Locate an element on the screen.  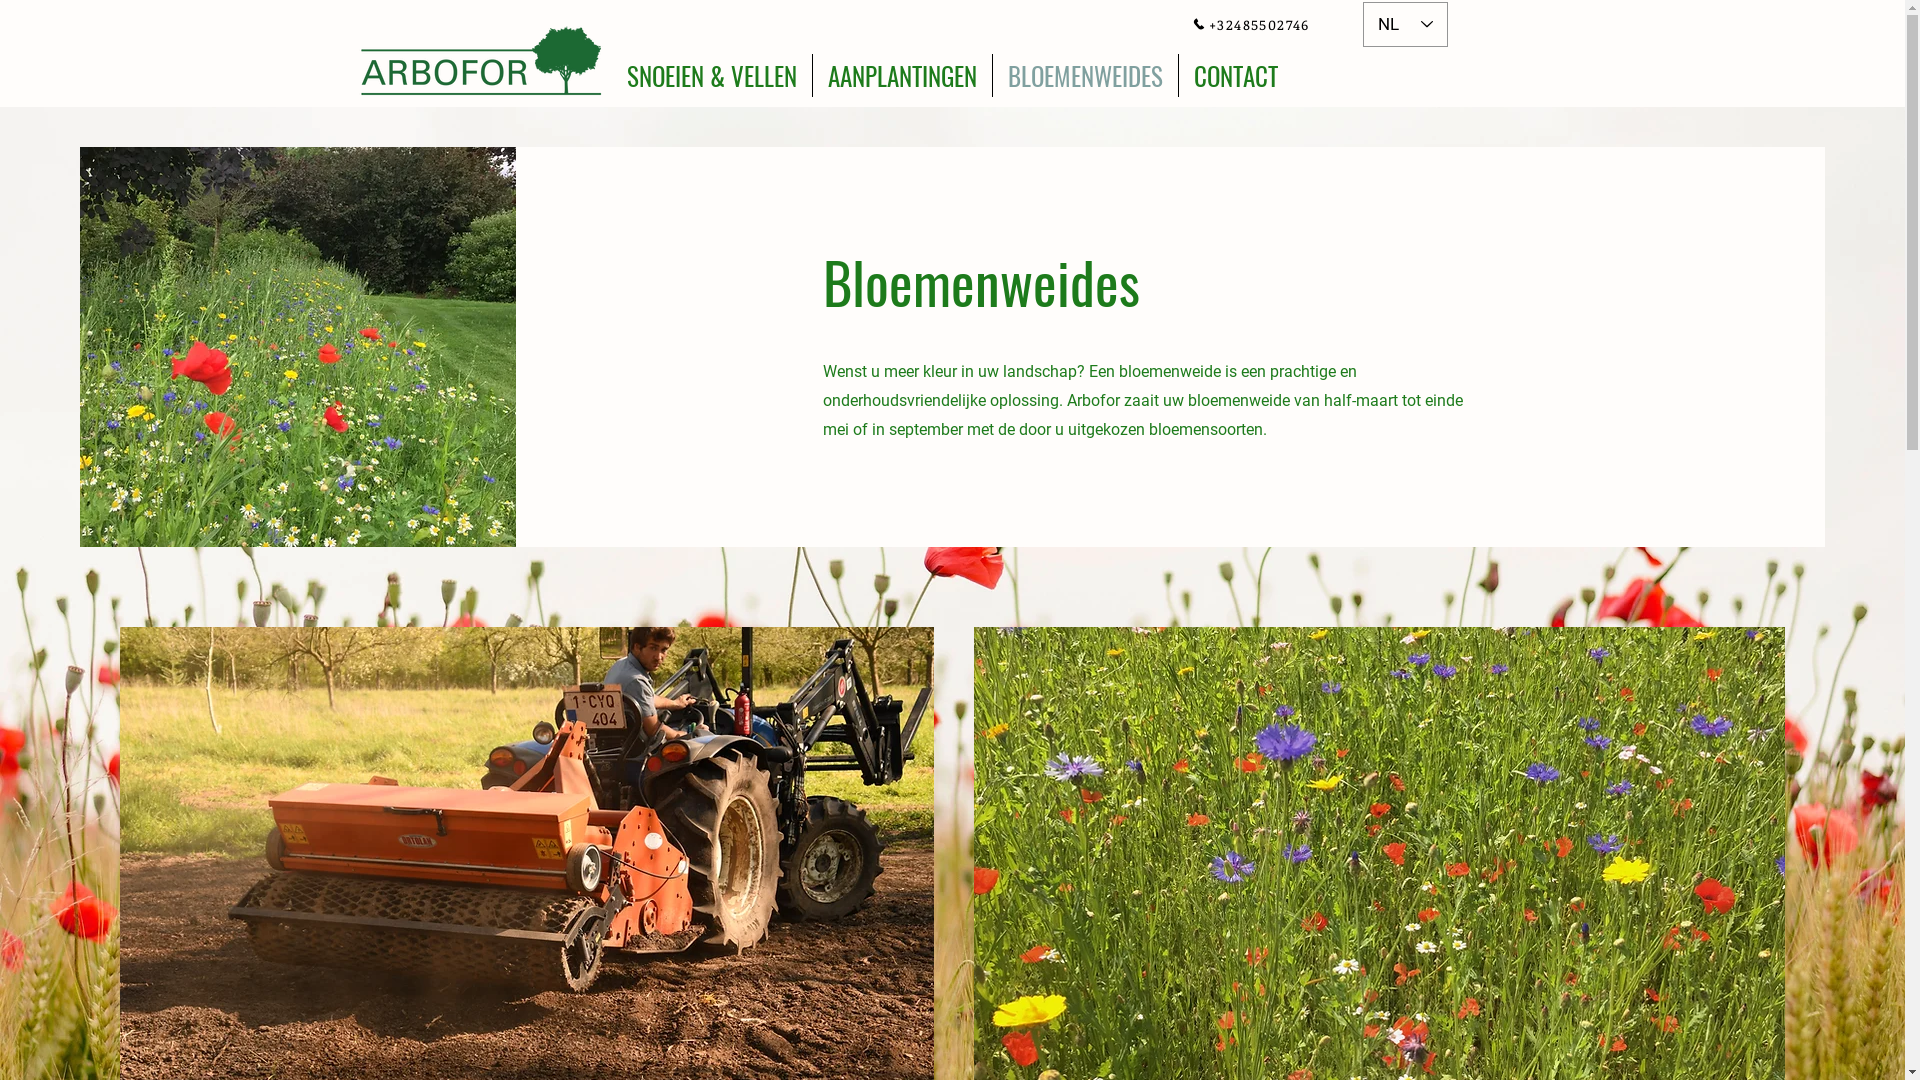
CONTACT is located at coordinates (1235, 76).